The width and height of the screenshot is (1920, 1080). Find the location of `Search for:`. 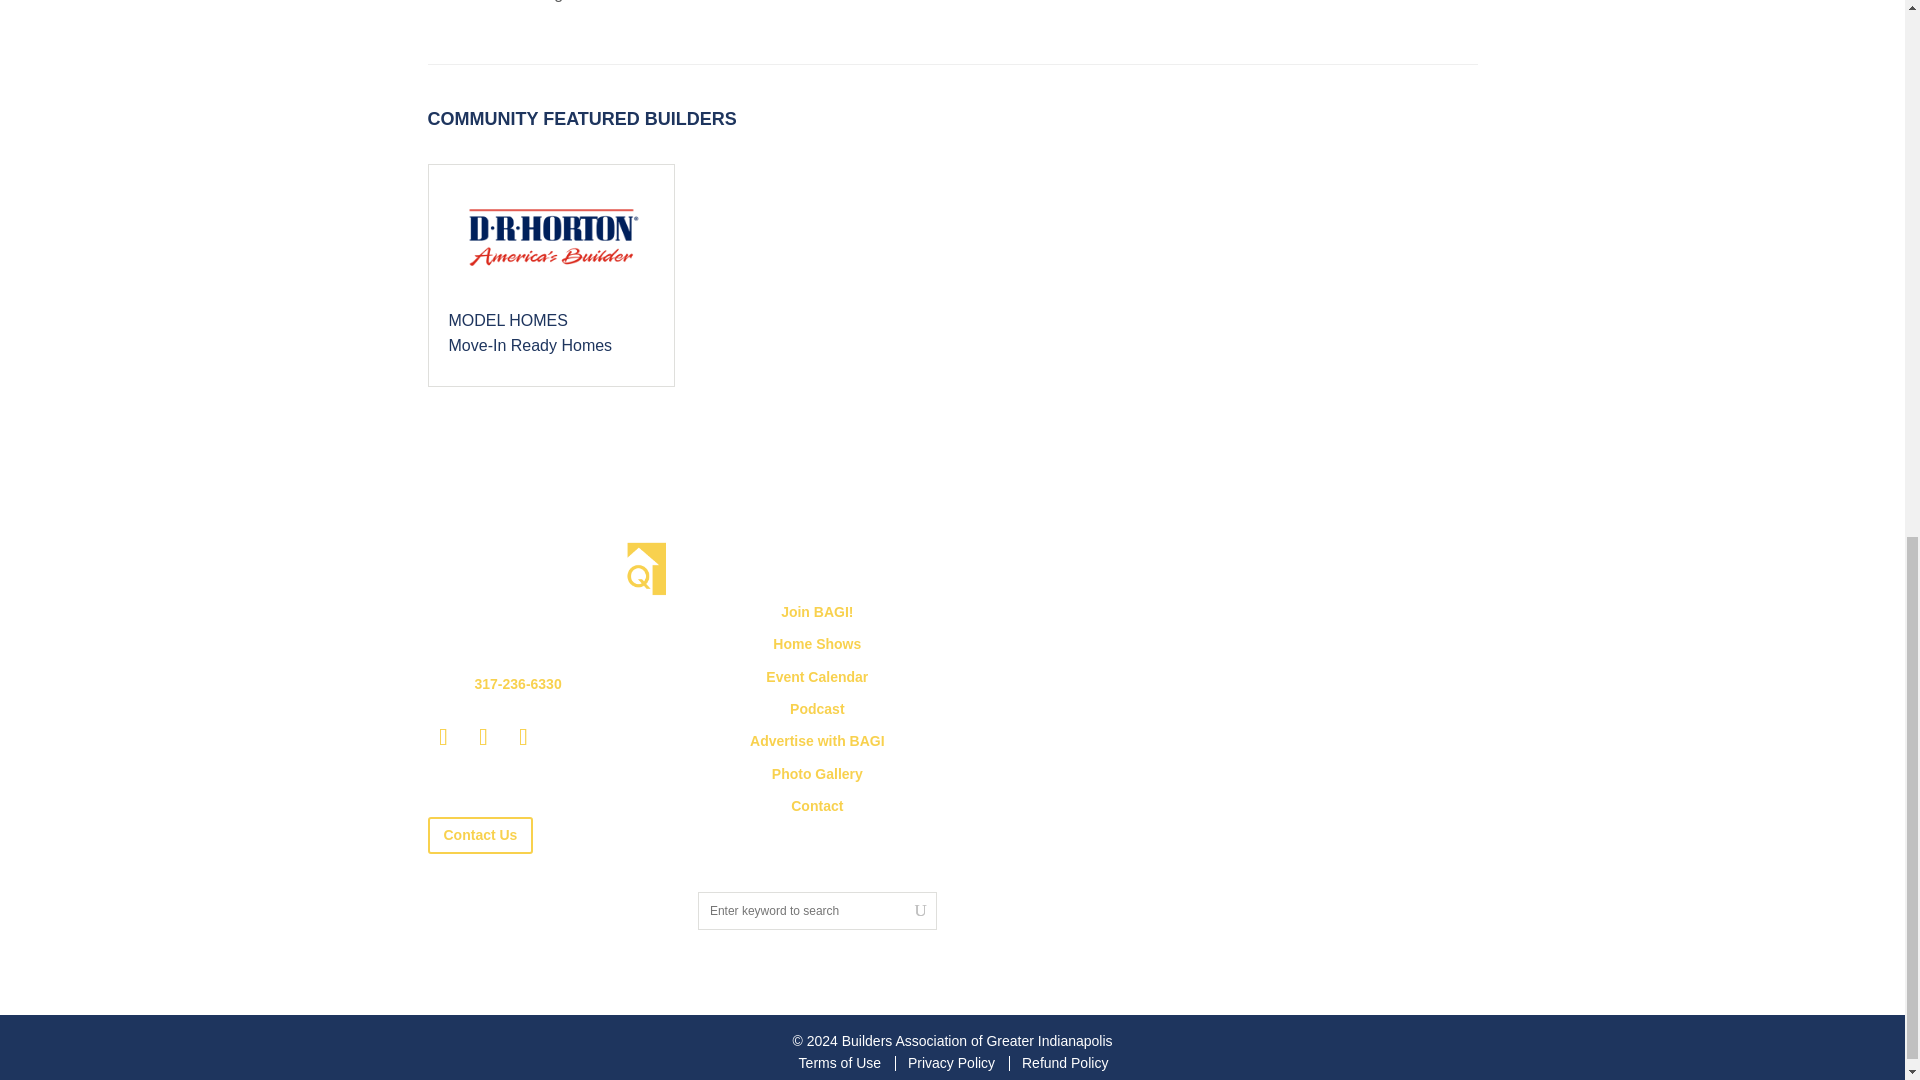

Search for: is located at coordinates (817, 910).